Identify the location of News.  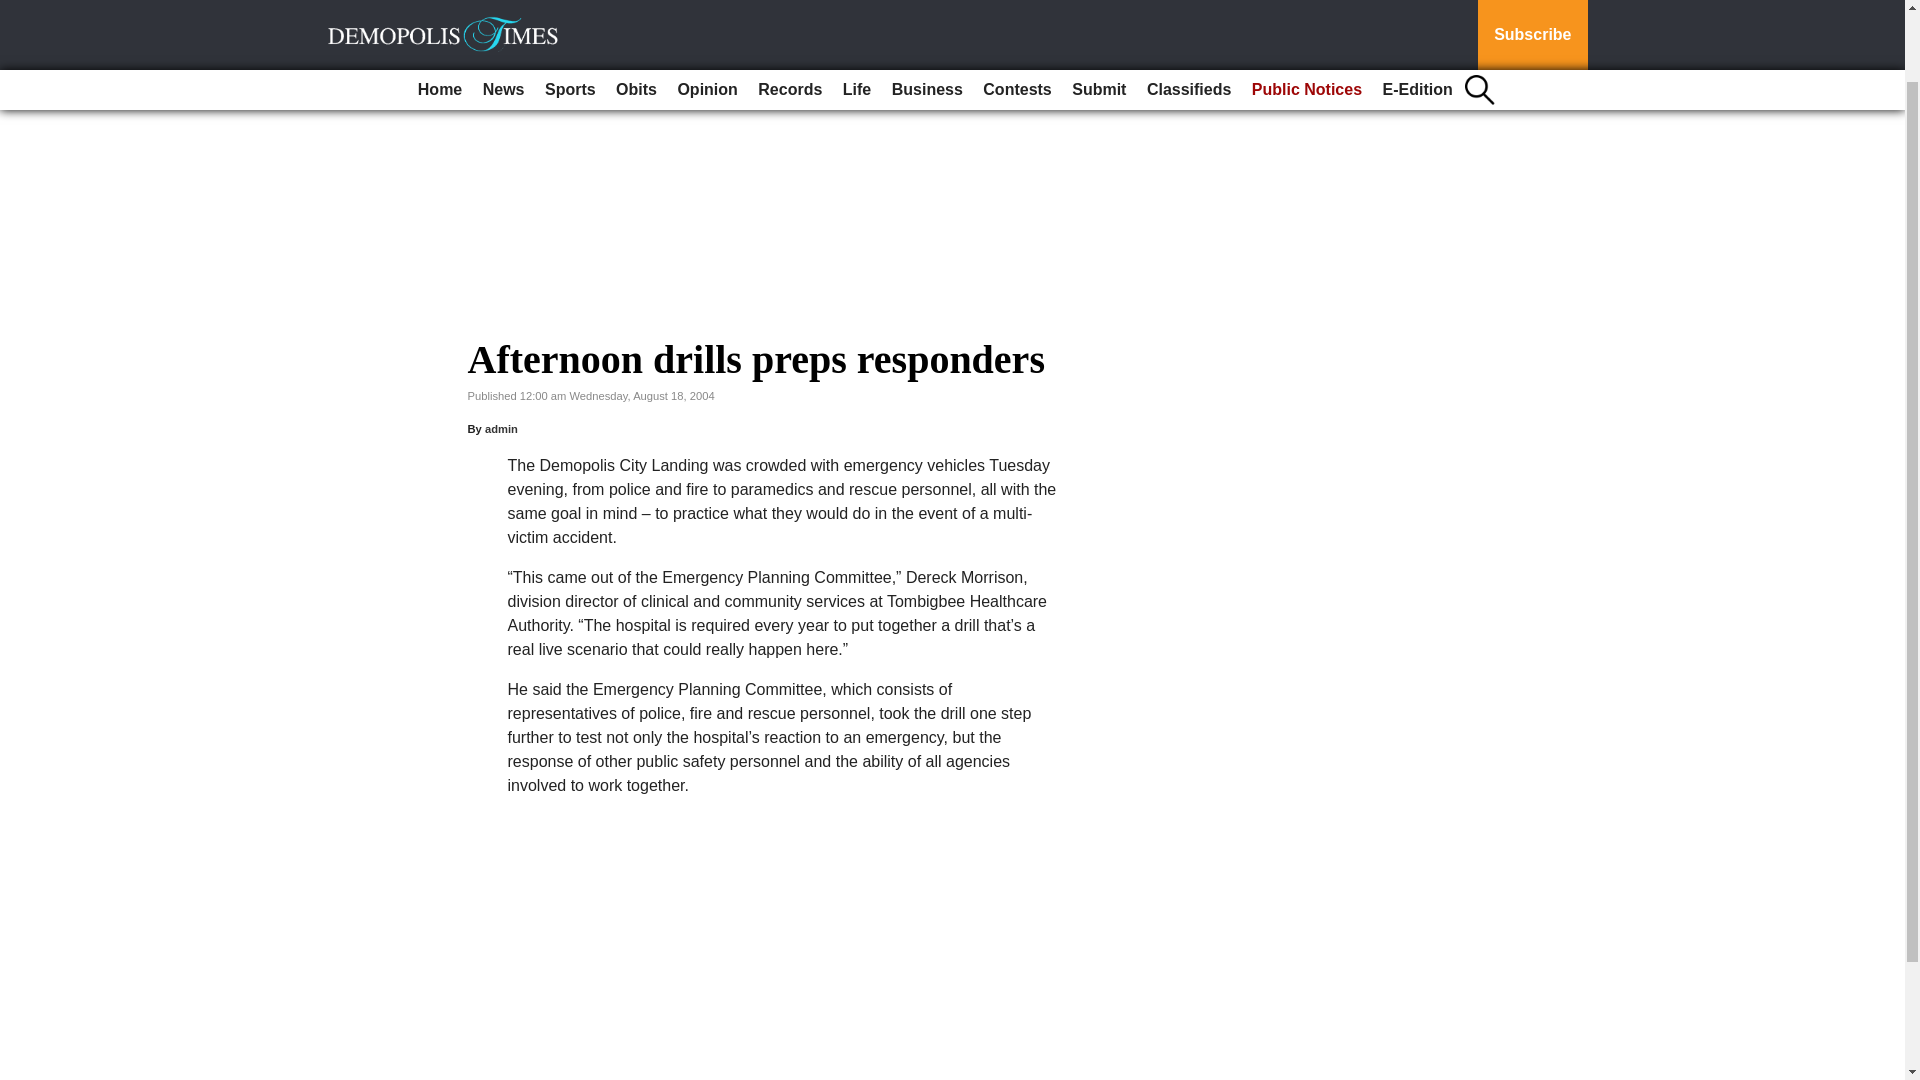
(504, 14).